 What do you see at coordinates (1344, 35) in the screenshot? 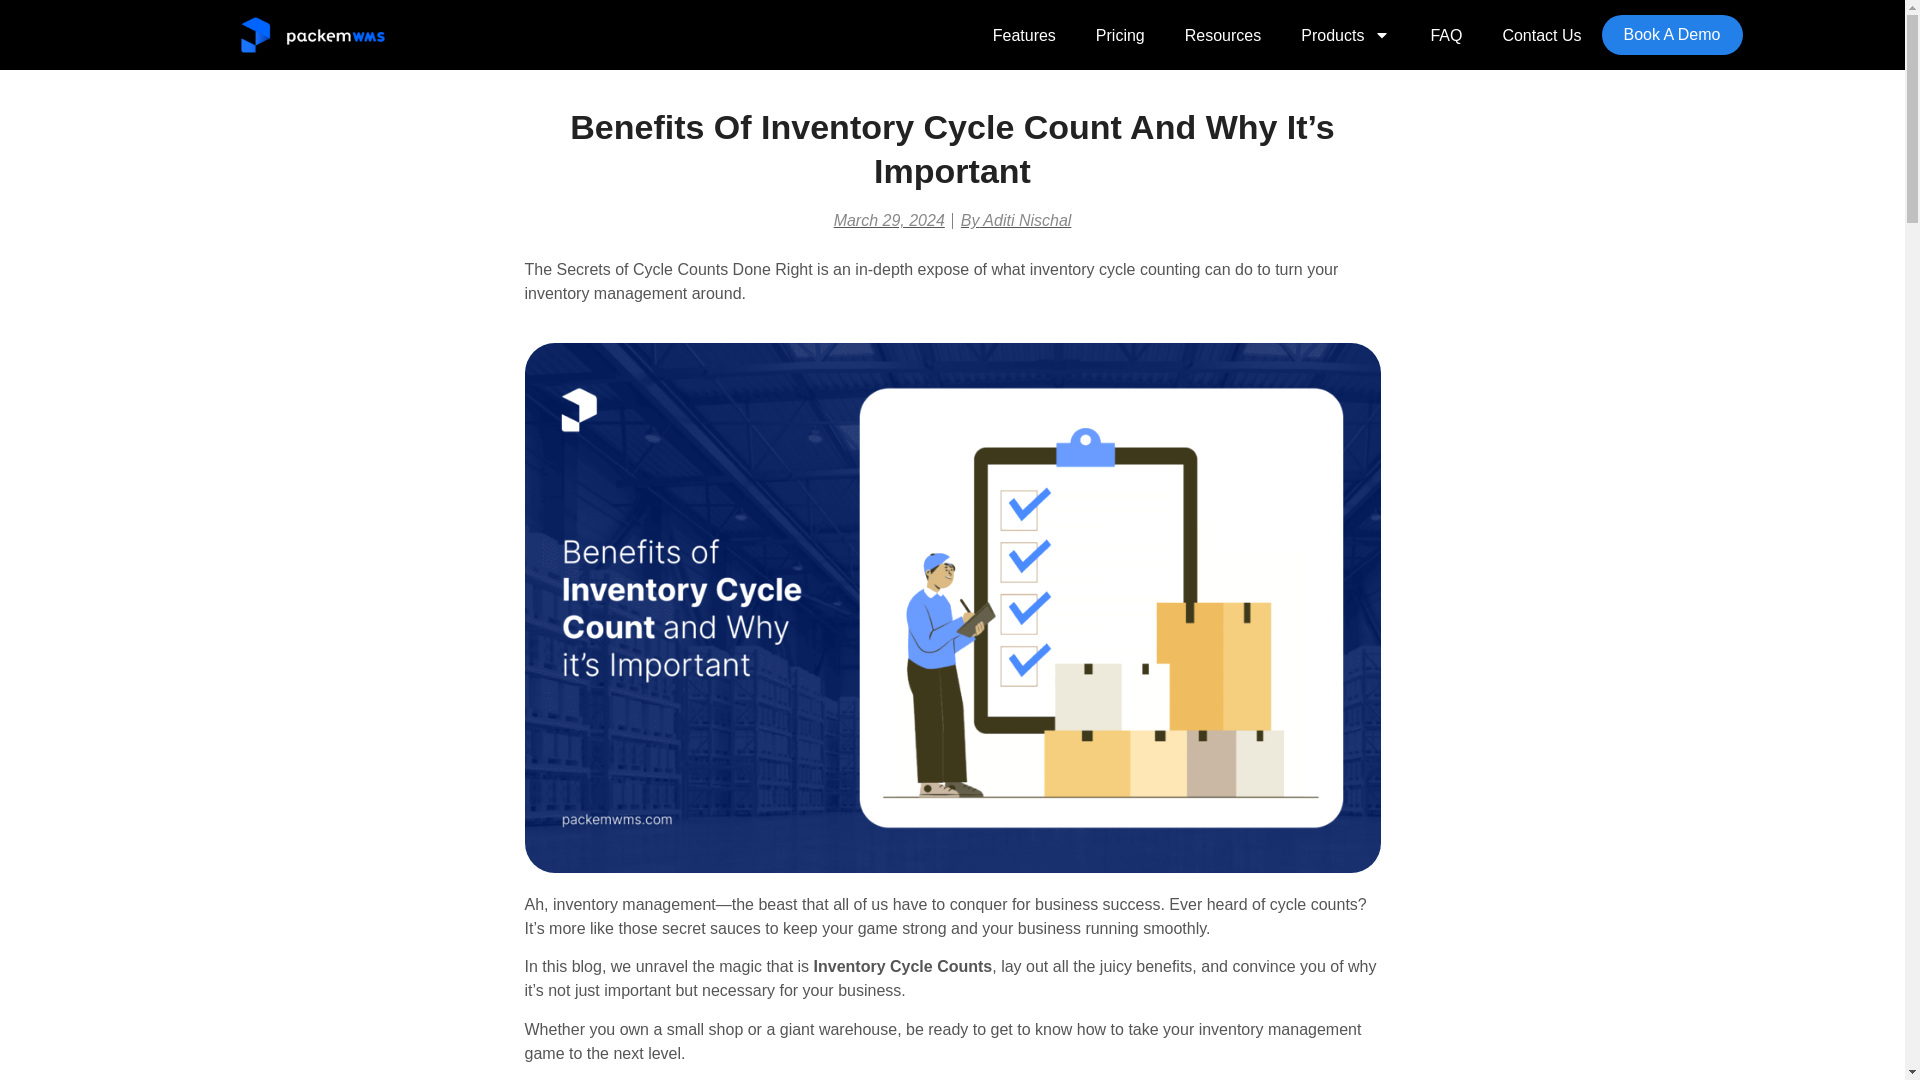
I see `Products` at bounding box center [1344, 35].